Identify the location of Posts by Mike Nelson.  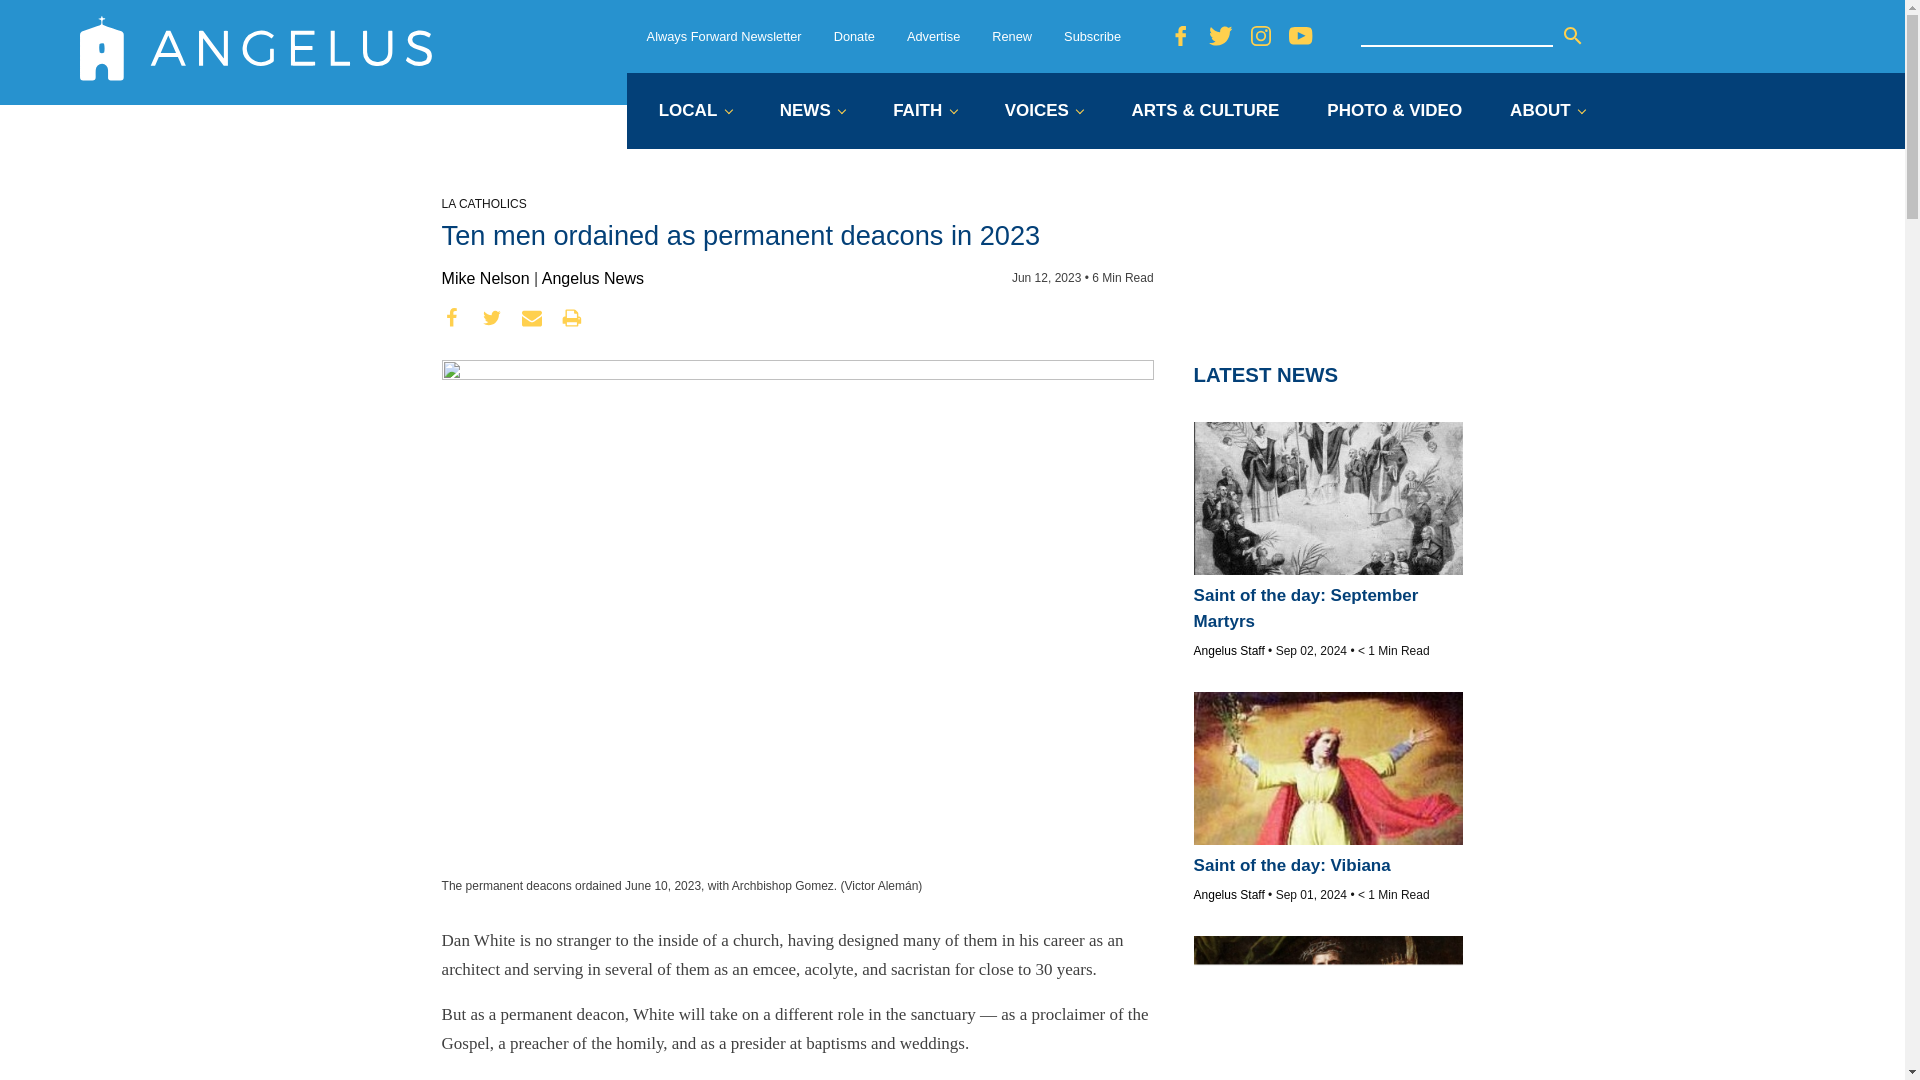
(485, 278).